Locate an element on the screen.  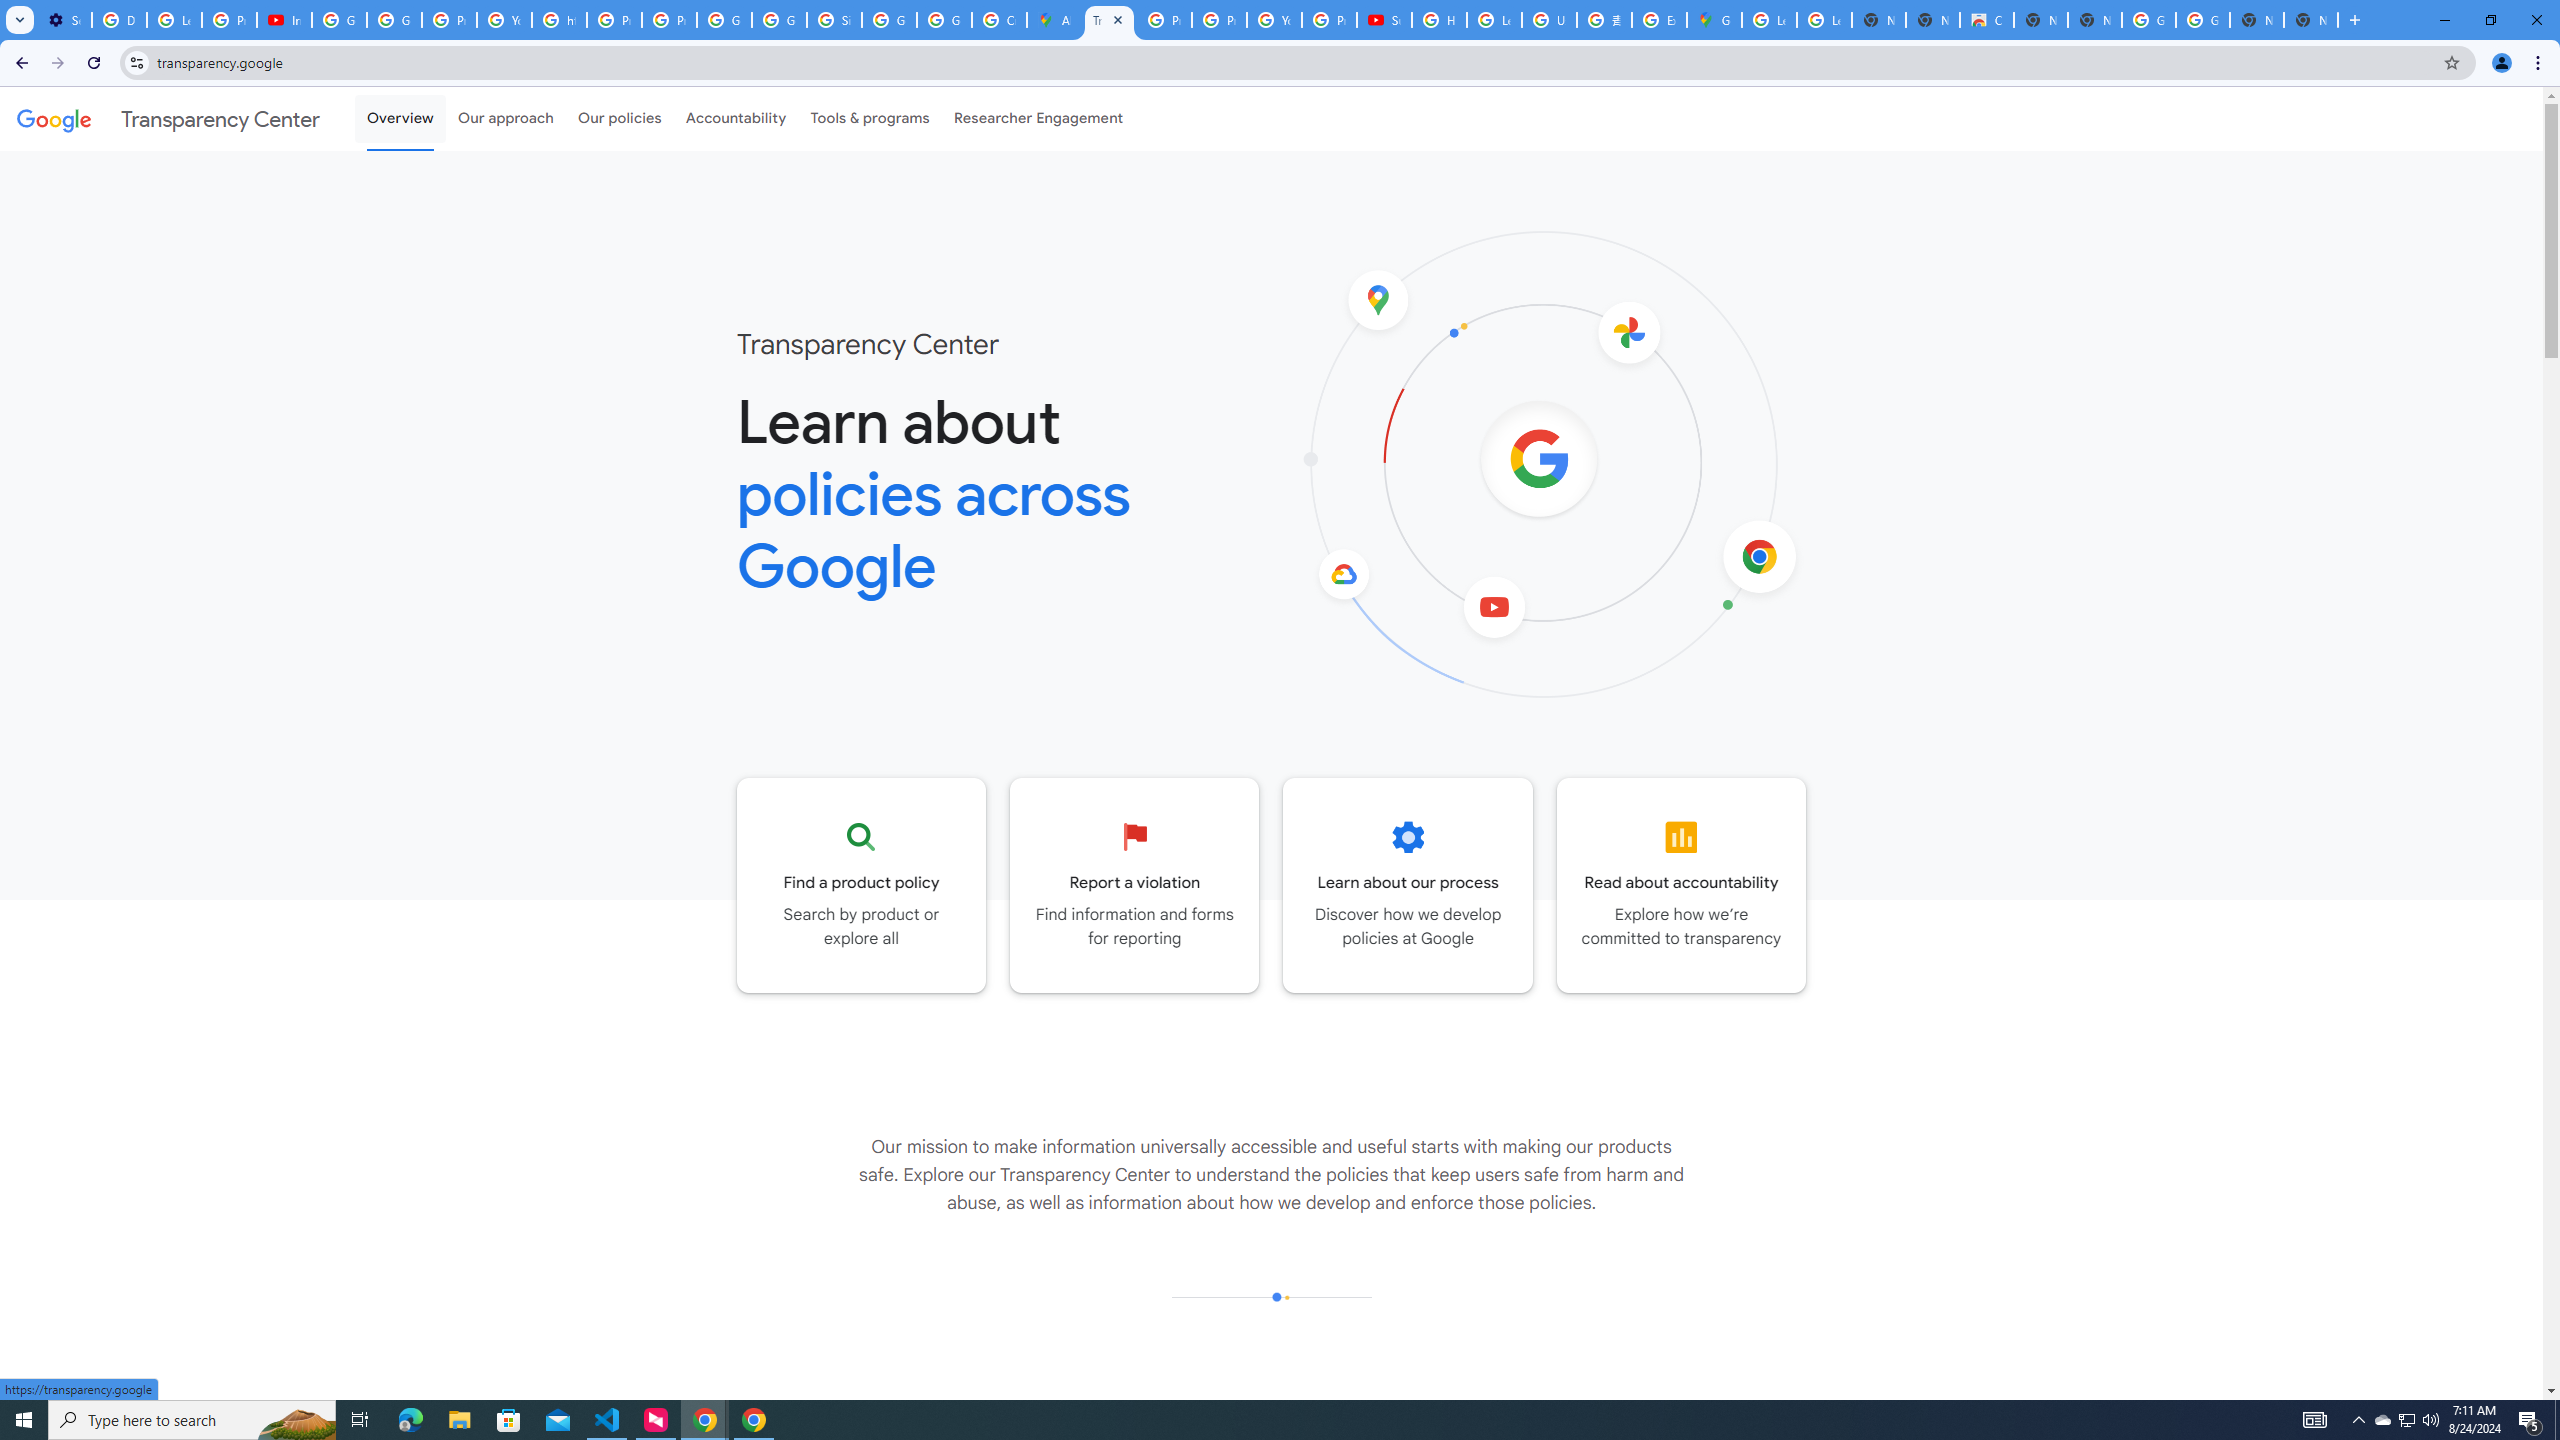
Create your Google Account is located at coordinates (999, 20).